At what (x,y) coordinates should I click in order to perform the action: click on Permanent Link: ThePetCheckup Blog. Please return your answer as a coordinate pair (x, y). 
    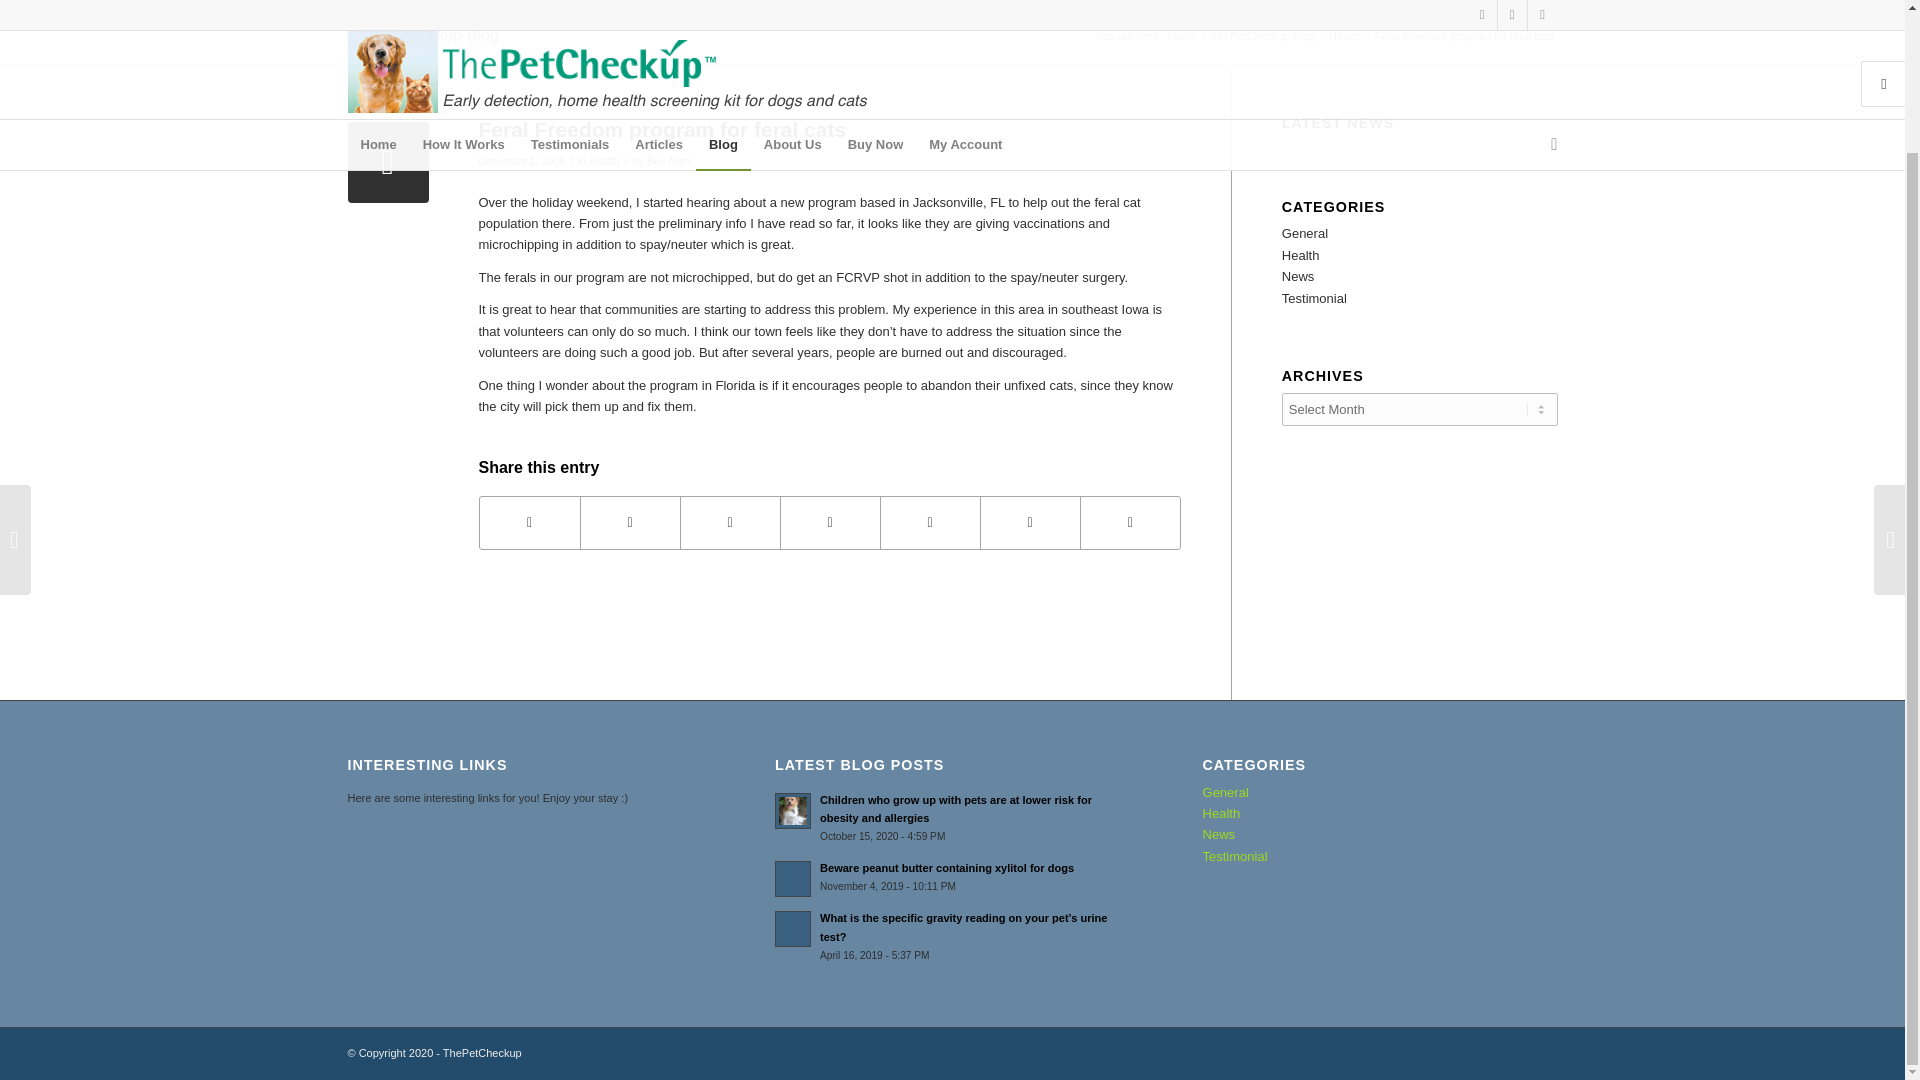
    Looking at the image, I should click on (423, 36).